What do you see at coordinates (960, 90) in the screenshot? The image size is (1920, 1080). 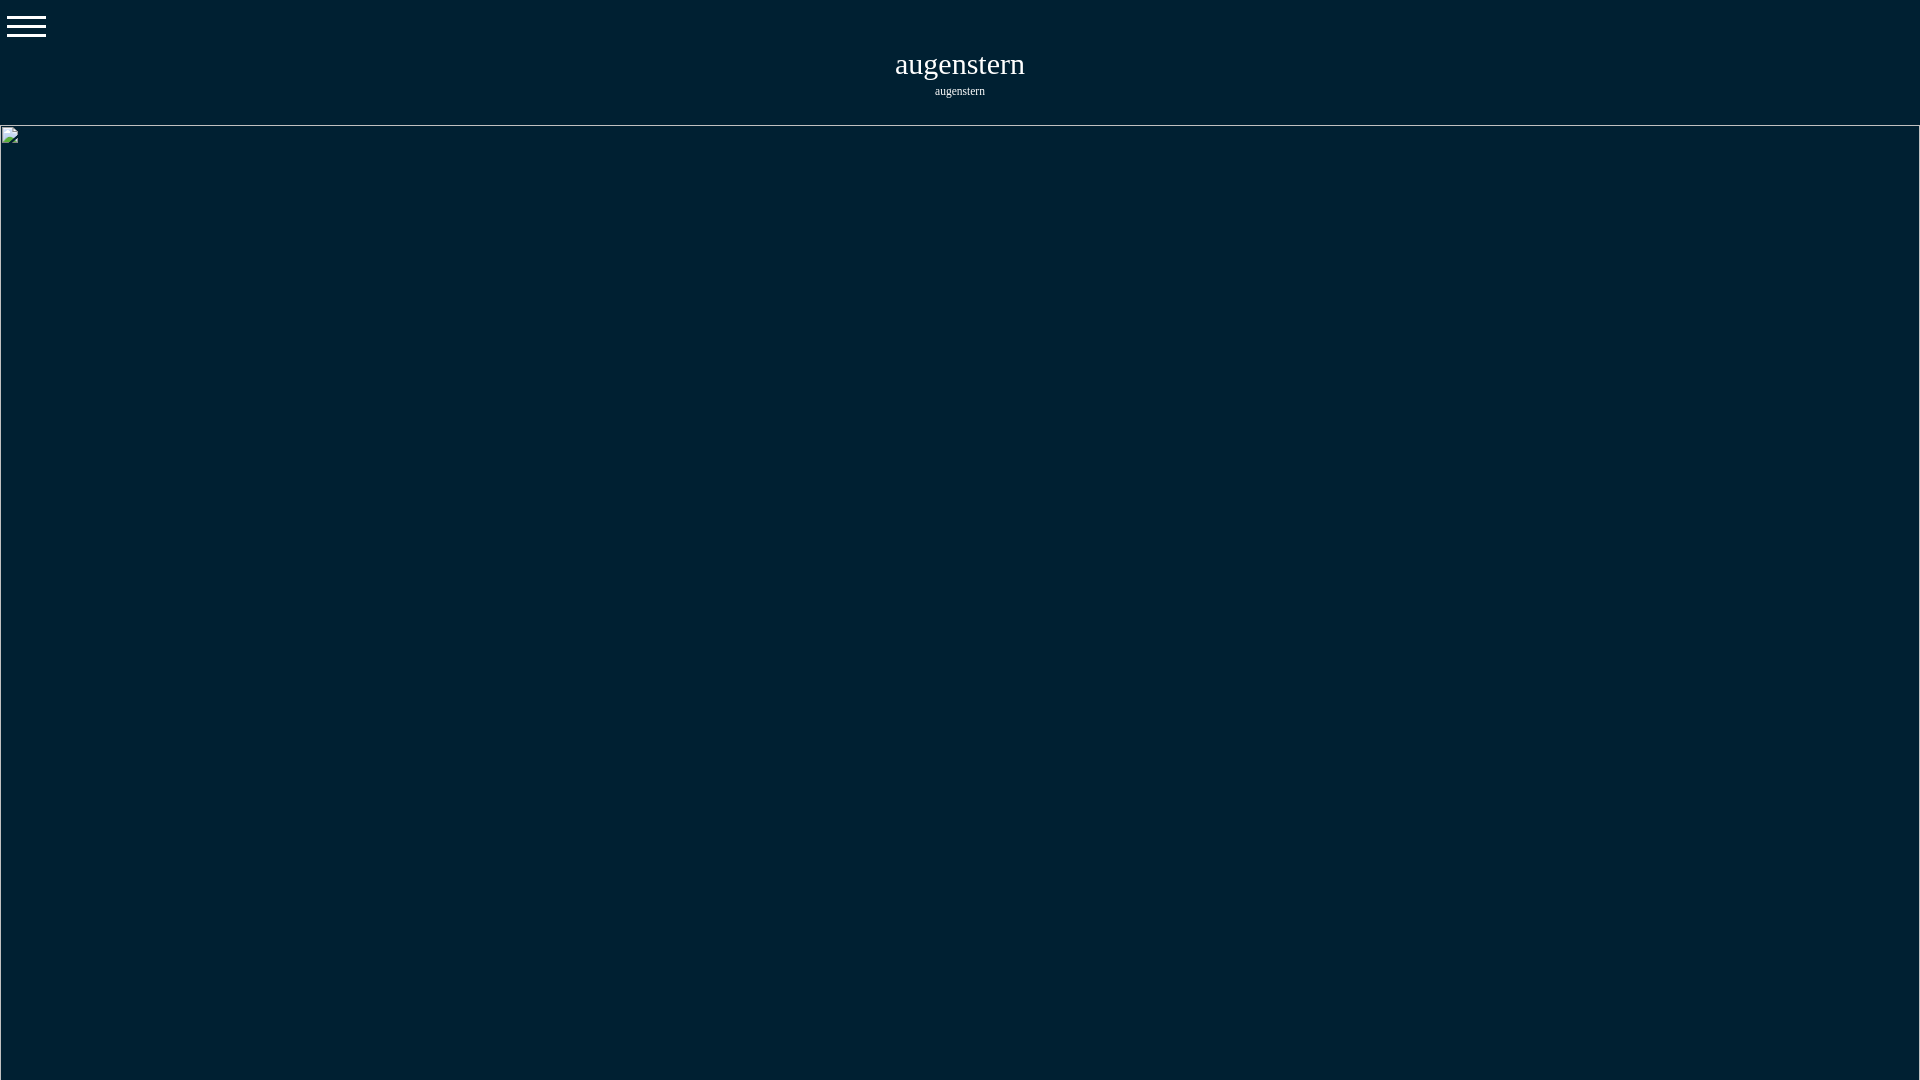 I see `augenstern` at bounding box center [960, 90].